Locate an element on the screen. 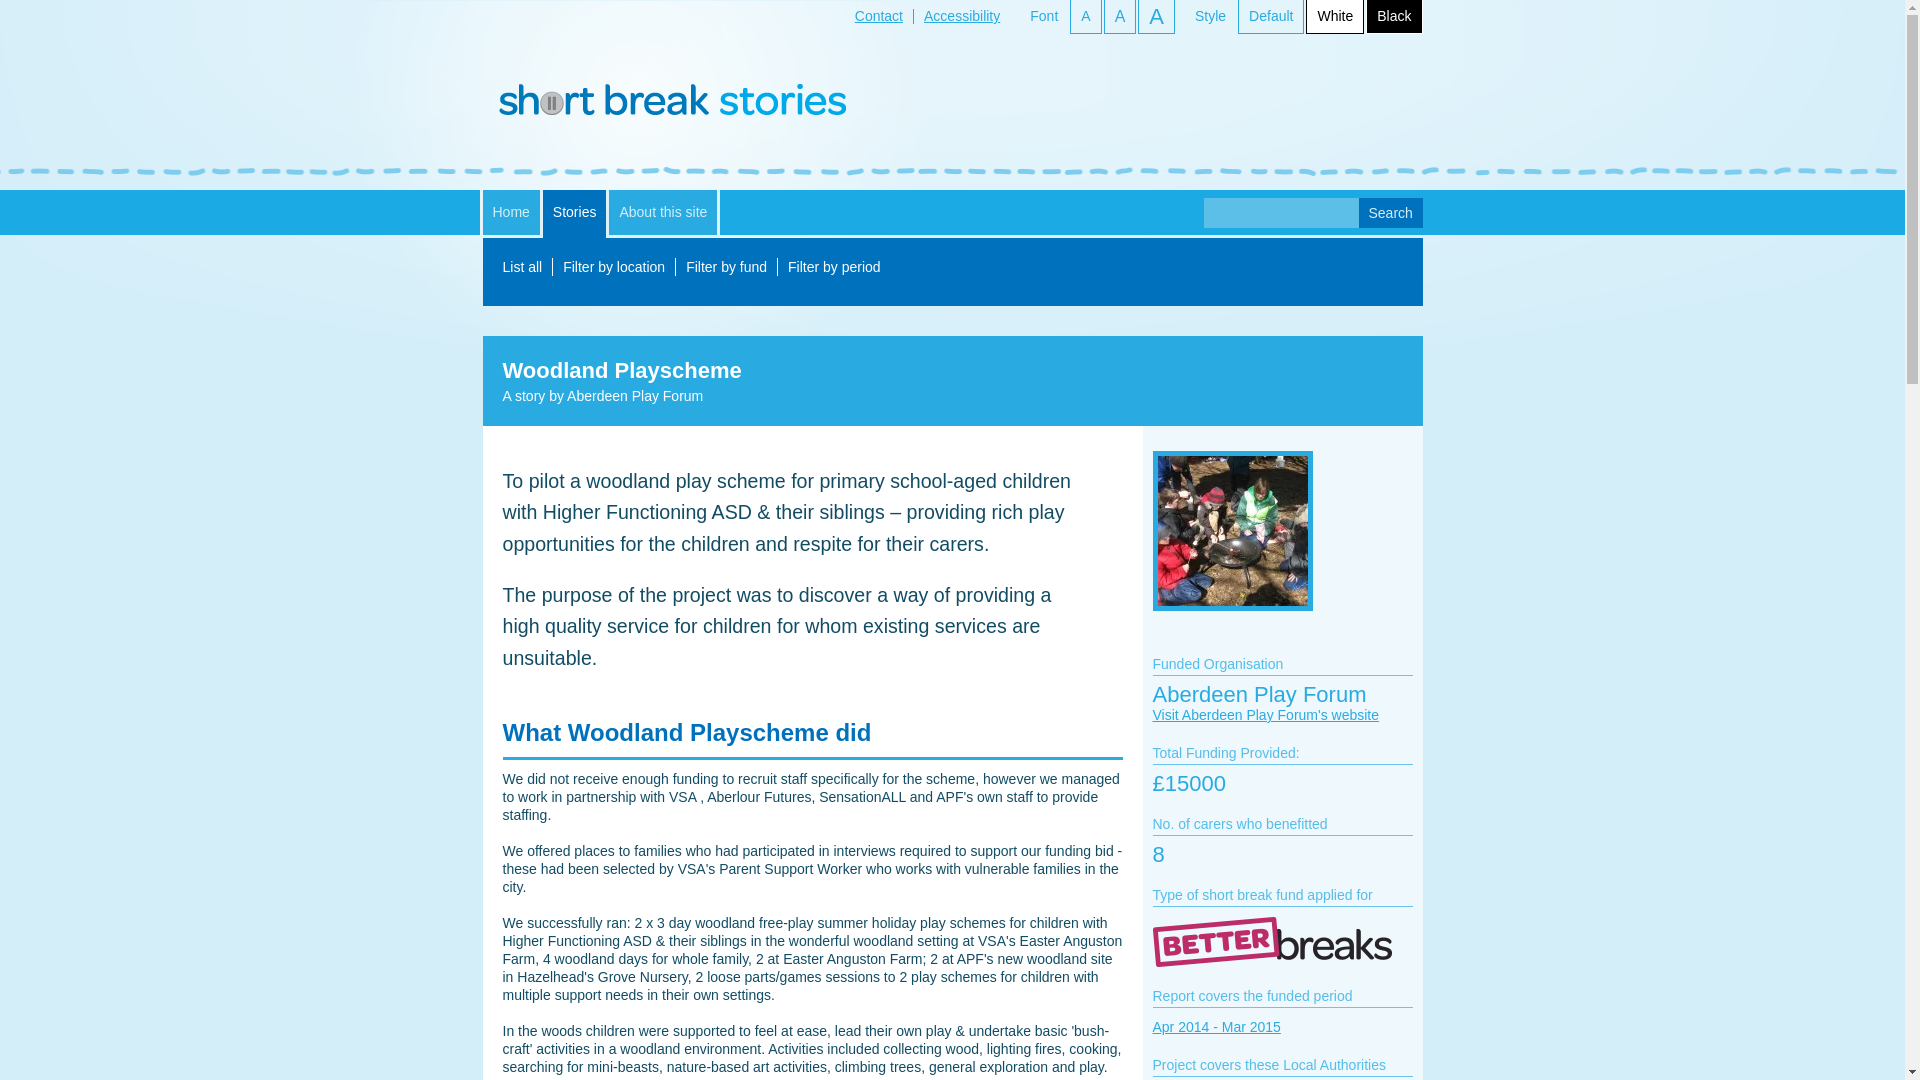  About this site is located at coordinates (662, 212).